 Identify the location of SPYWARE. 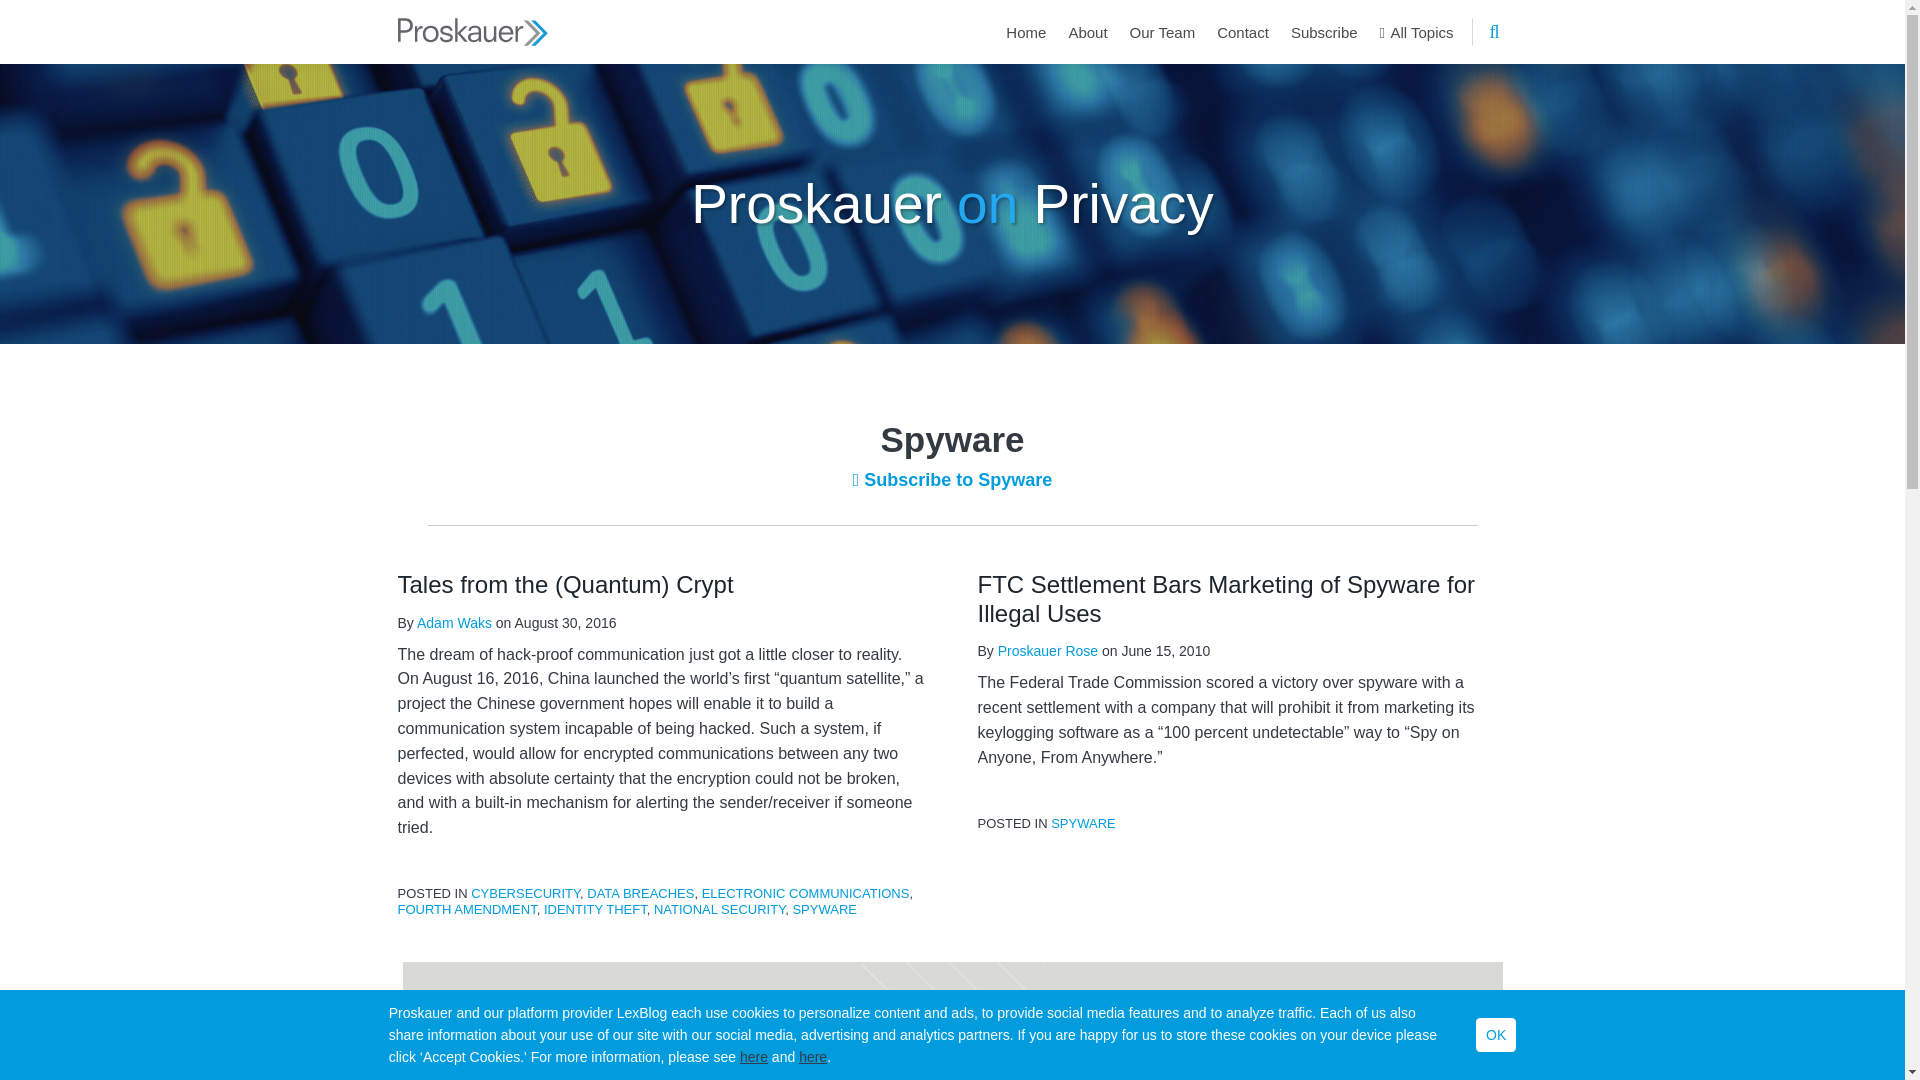
(1082, 823).